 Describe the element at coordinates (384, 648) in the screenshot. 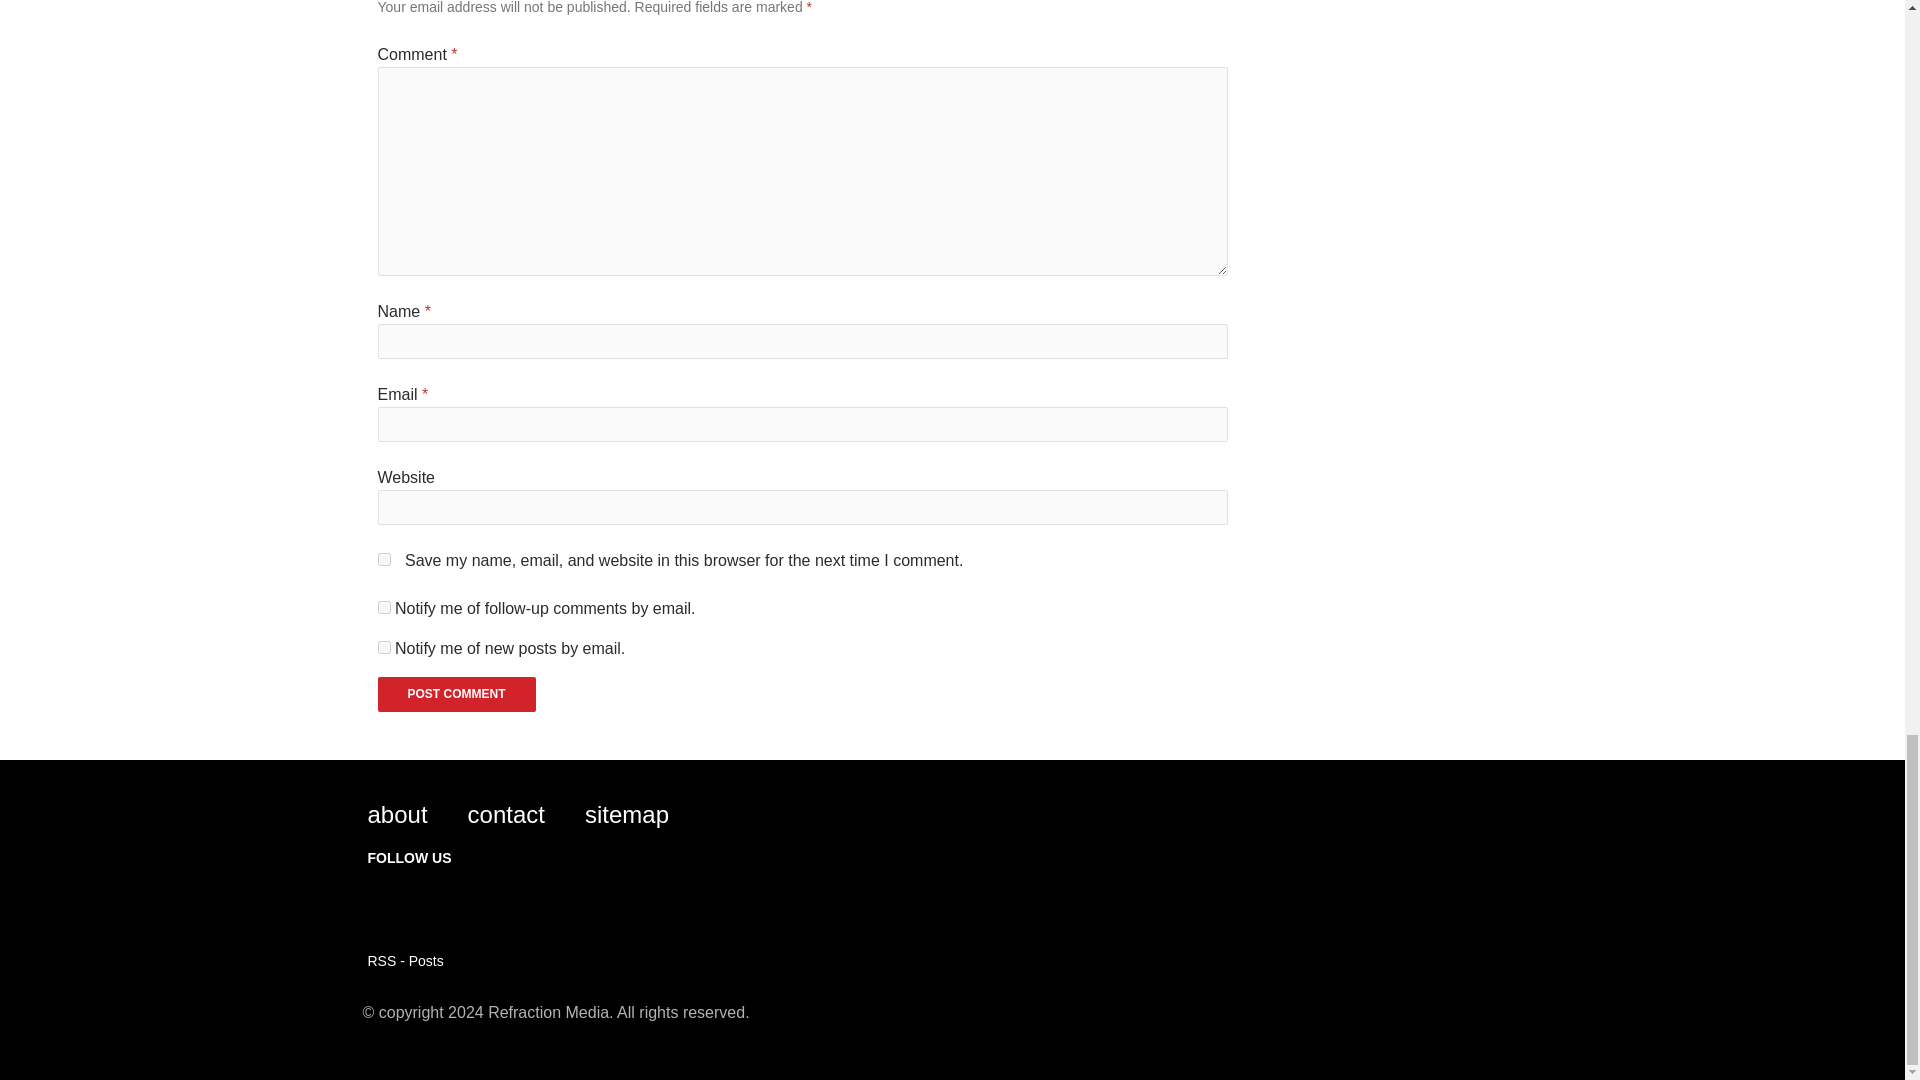

I see `subscribe` at that location.